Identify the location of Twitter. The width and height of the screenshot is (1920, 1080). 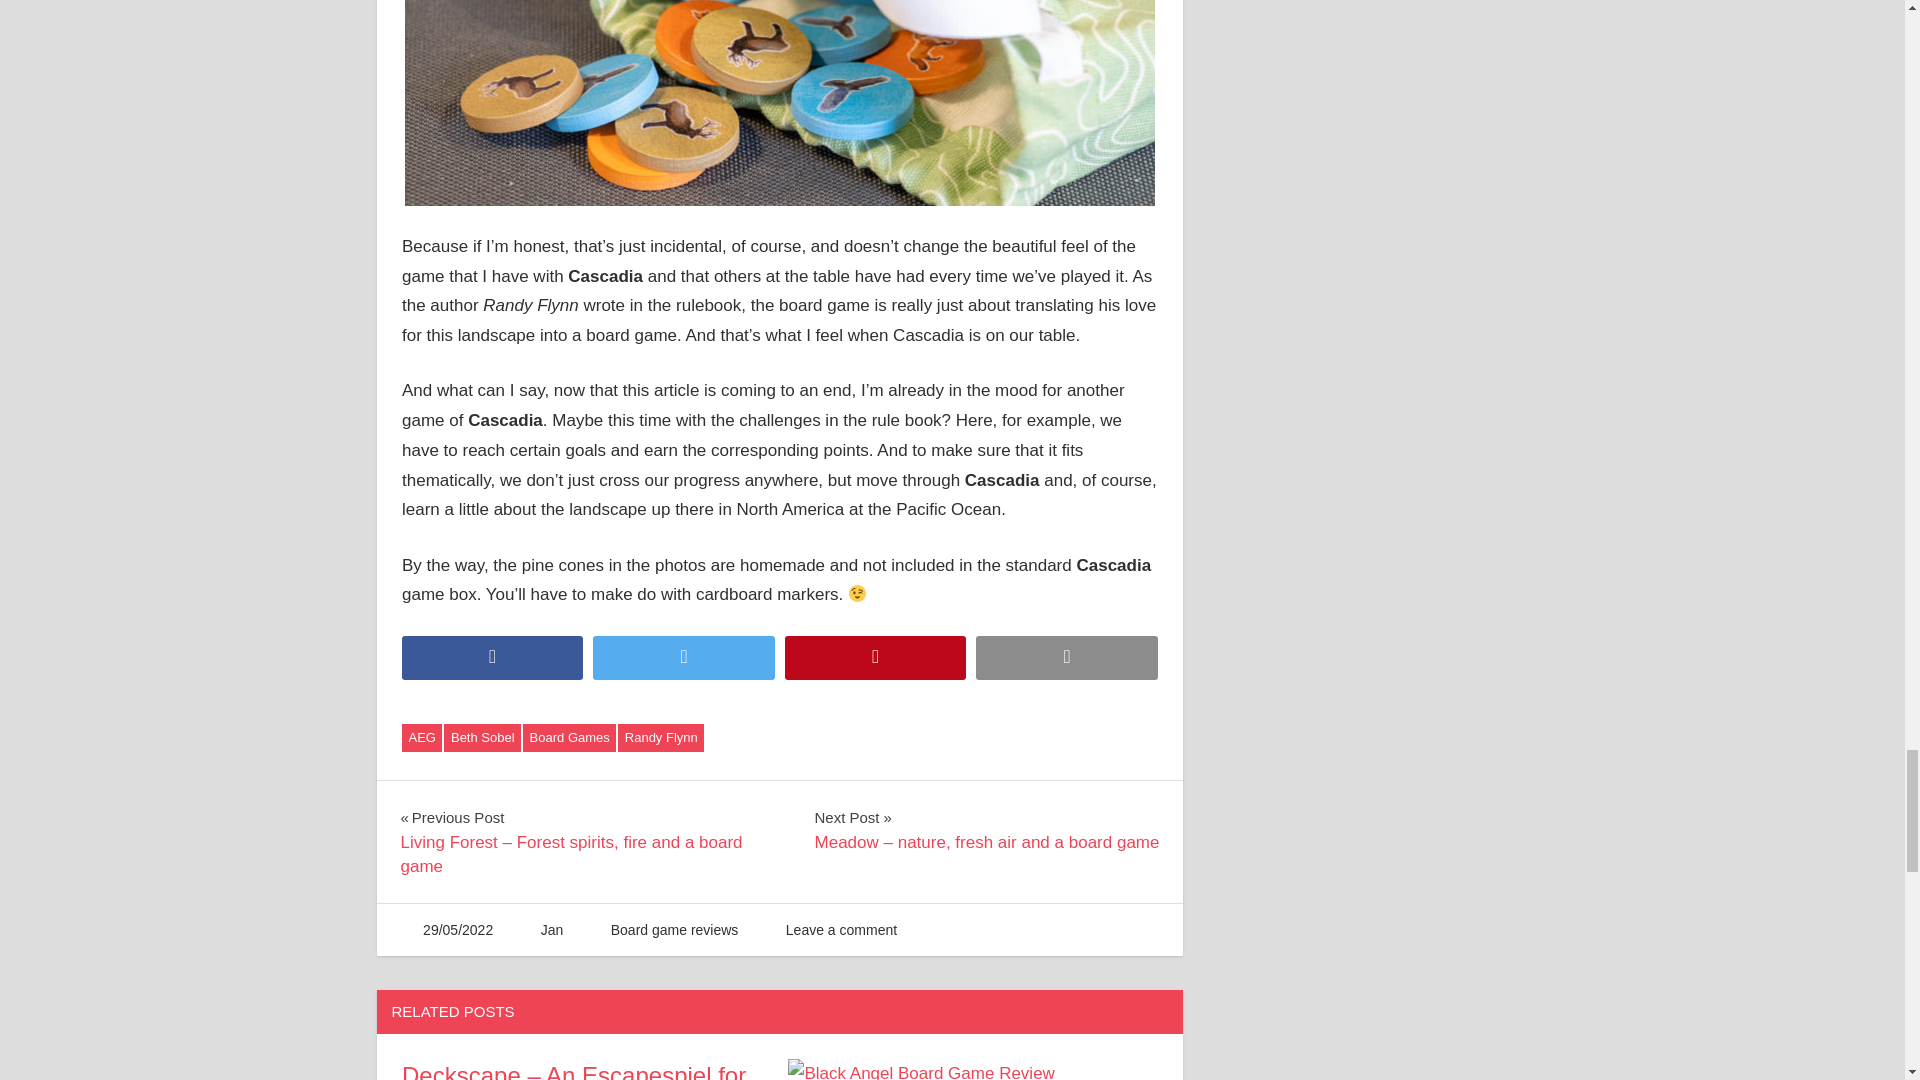
(683, 658).